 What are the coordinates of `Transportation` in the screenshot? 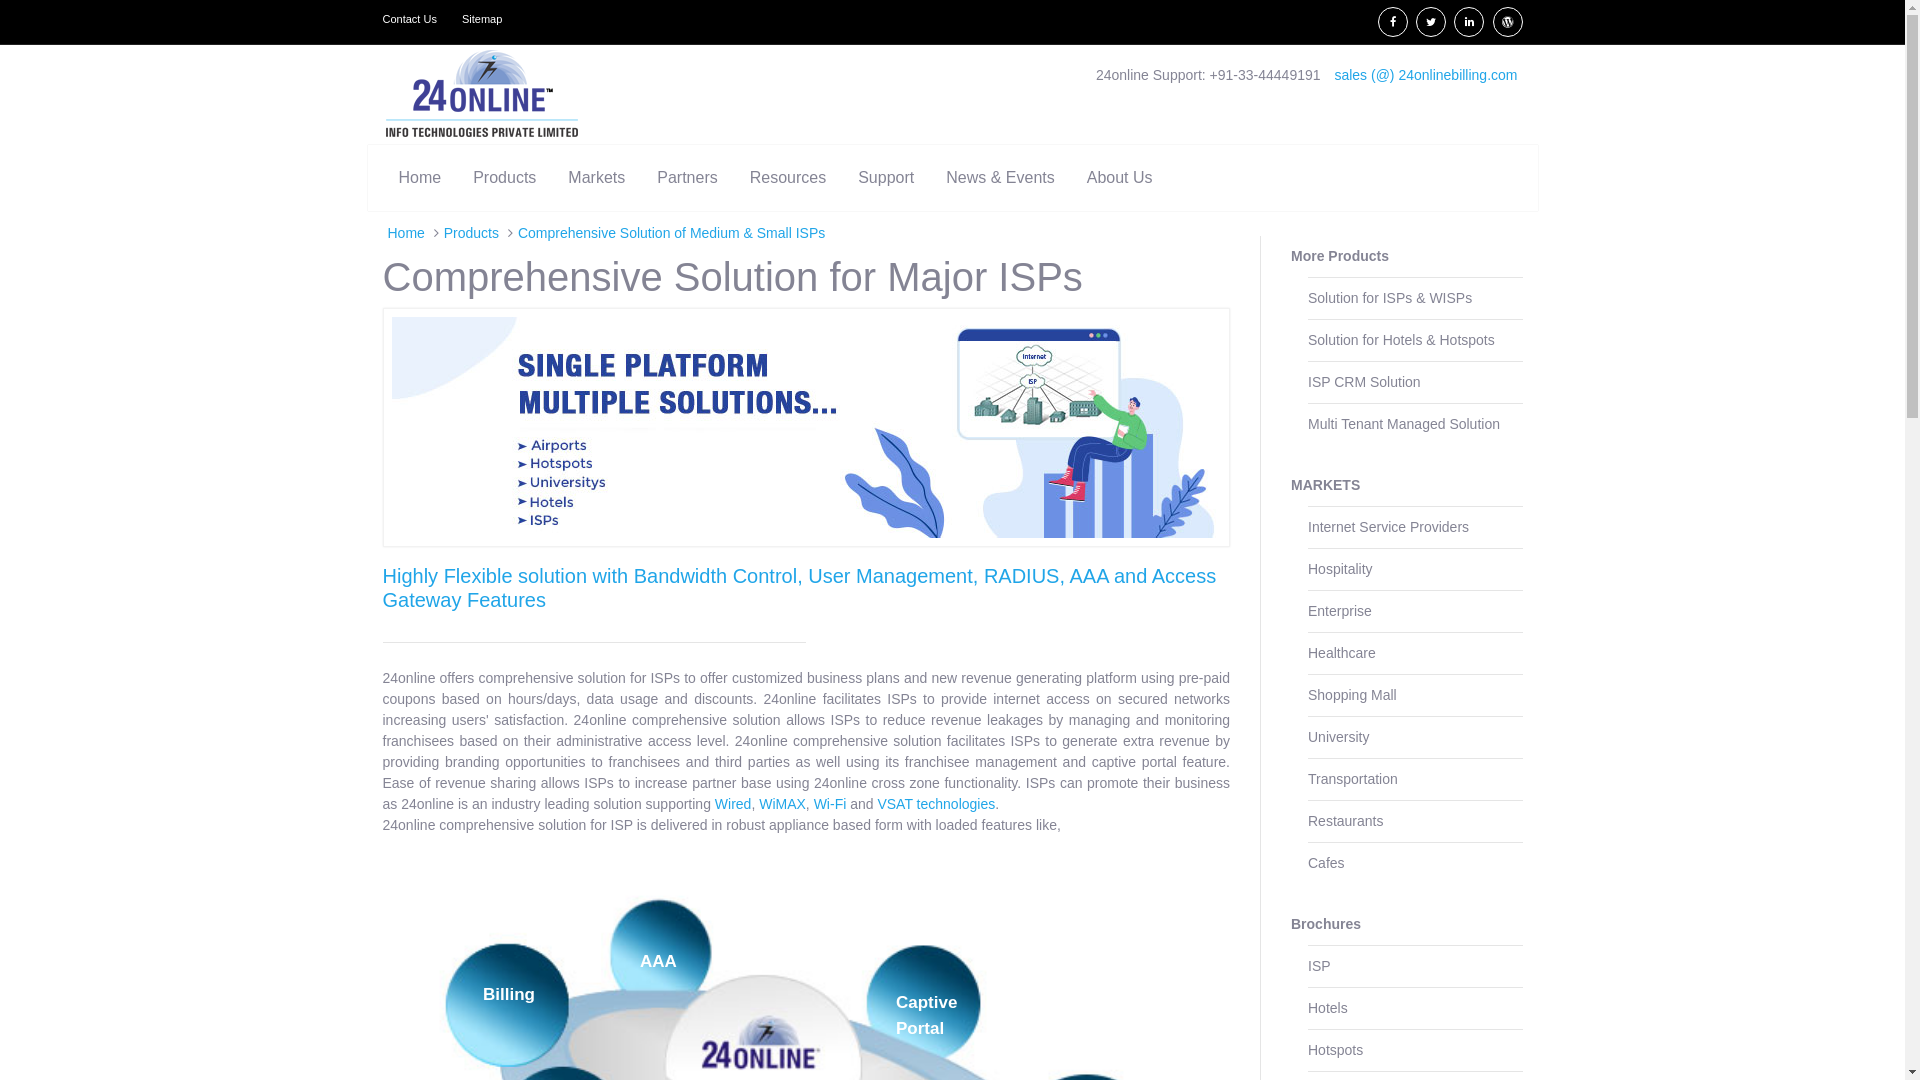 It's located at (1416, 779).